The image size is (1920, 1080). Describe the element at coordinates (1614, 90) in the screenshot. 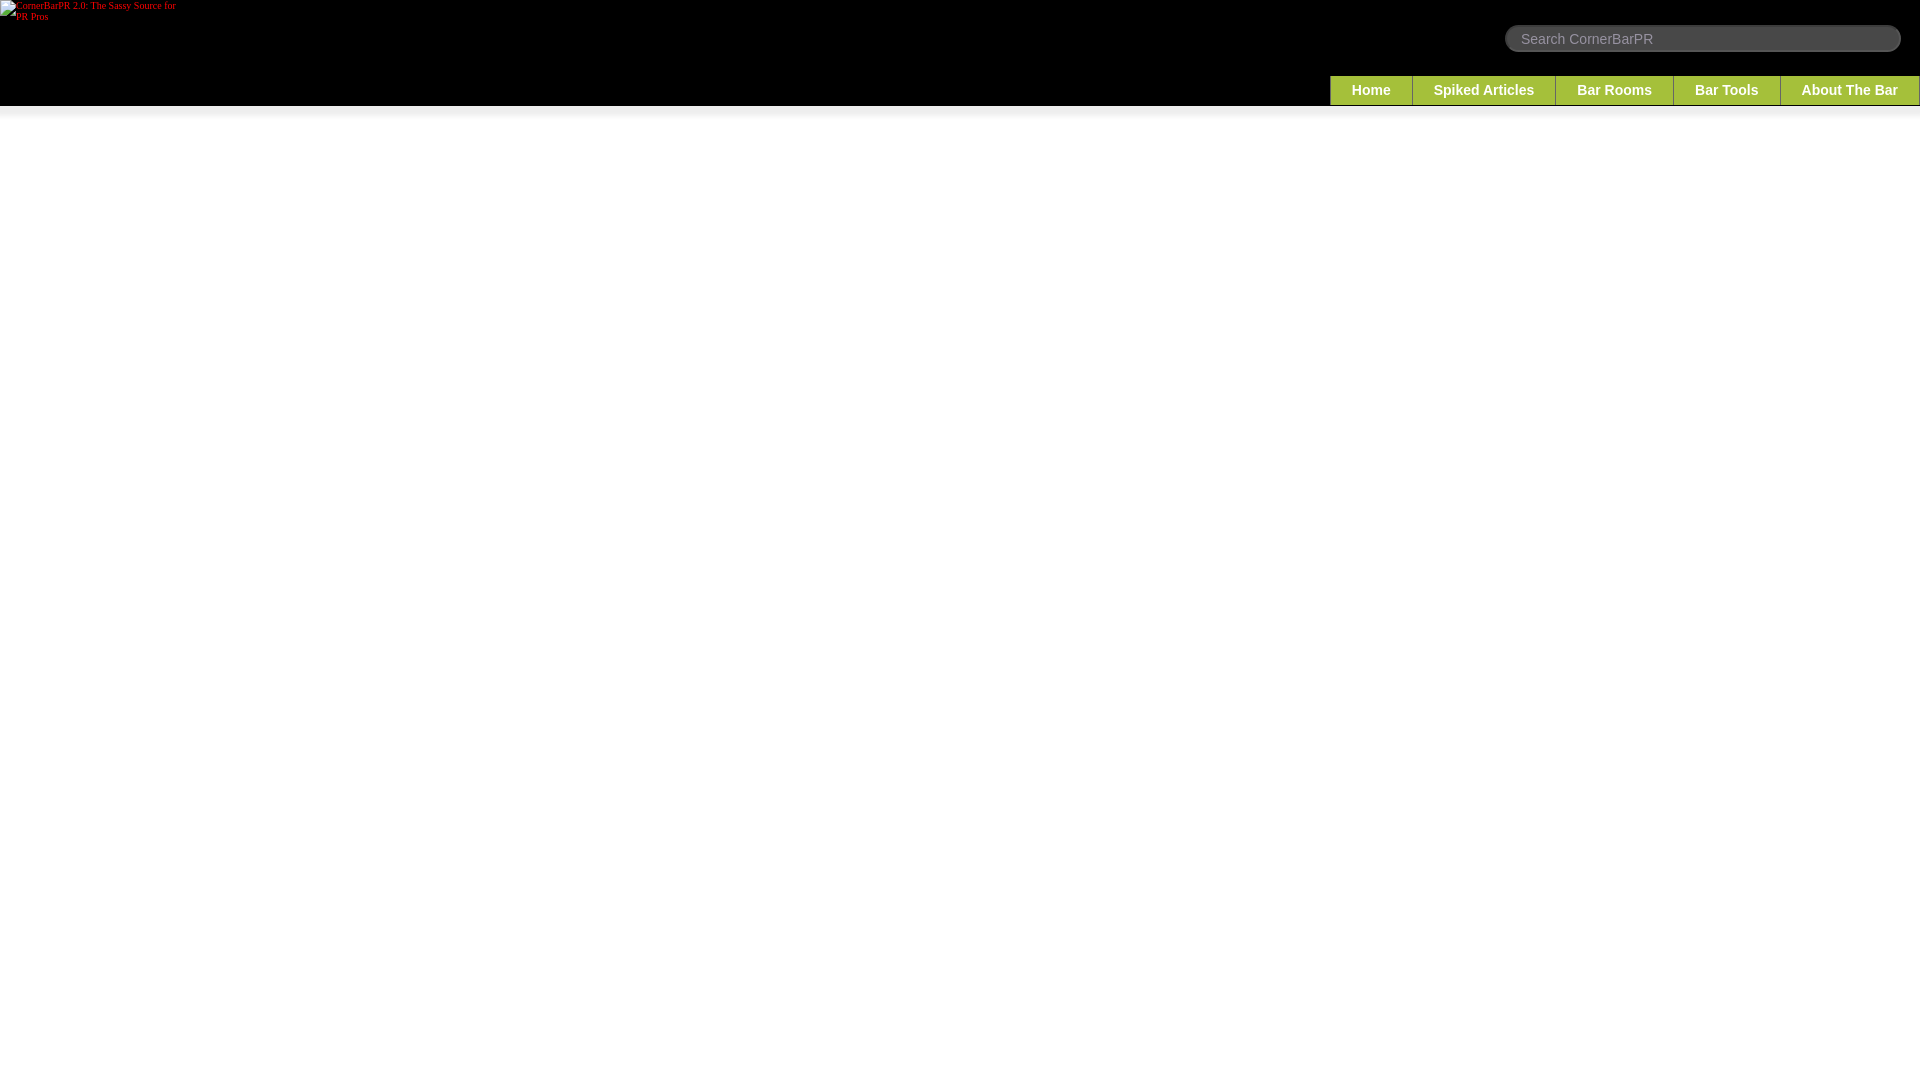

I see `Bar Rooms` at that location.